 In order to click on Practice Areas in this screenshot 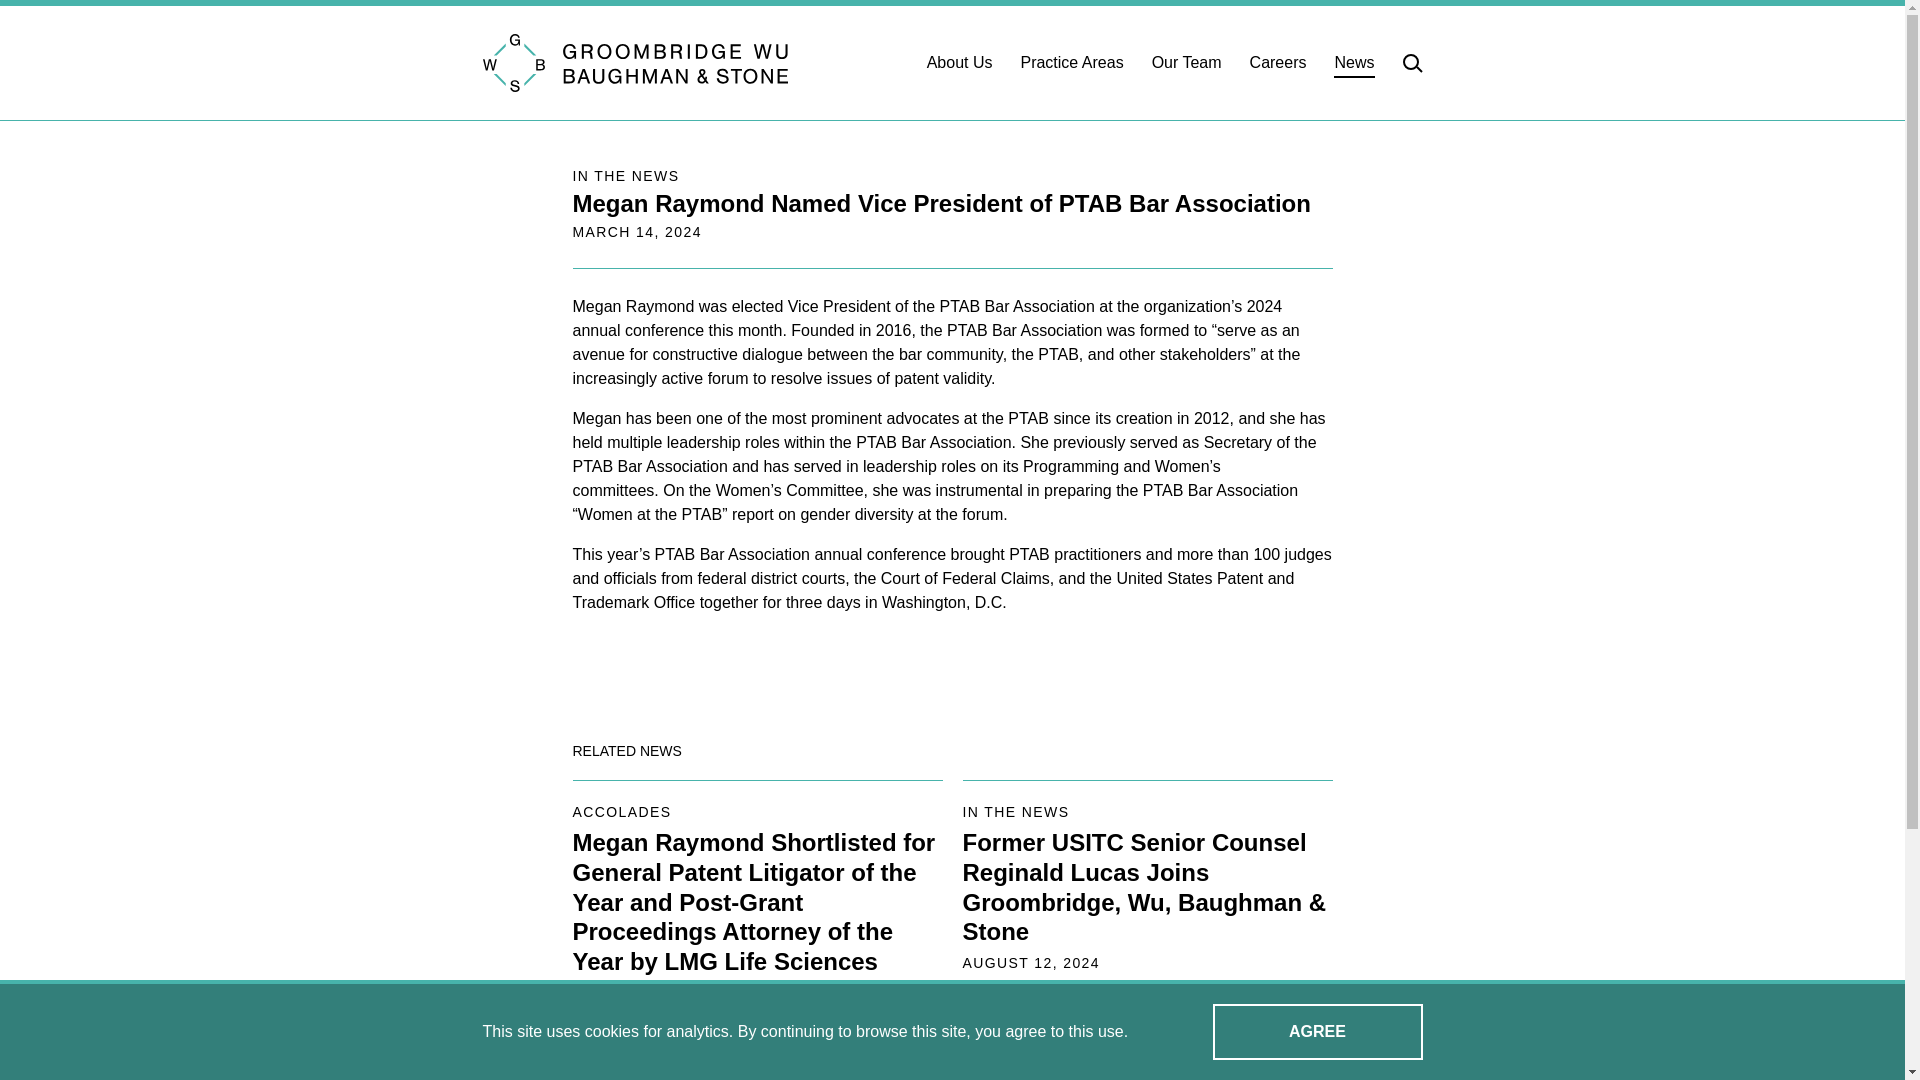, I will do `click(1071, 62)`.